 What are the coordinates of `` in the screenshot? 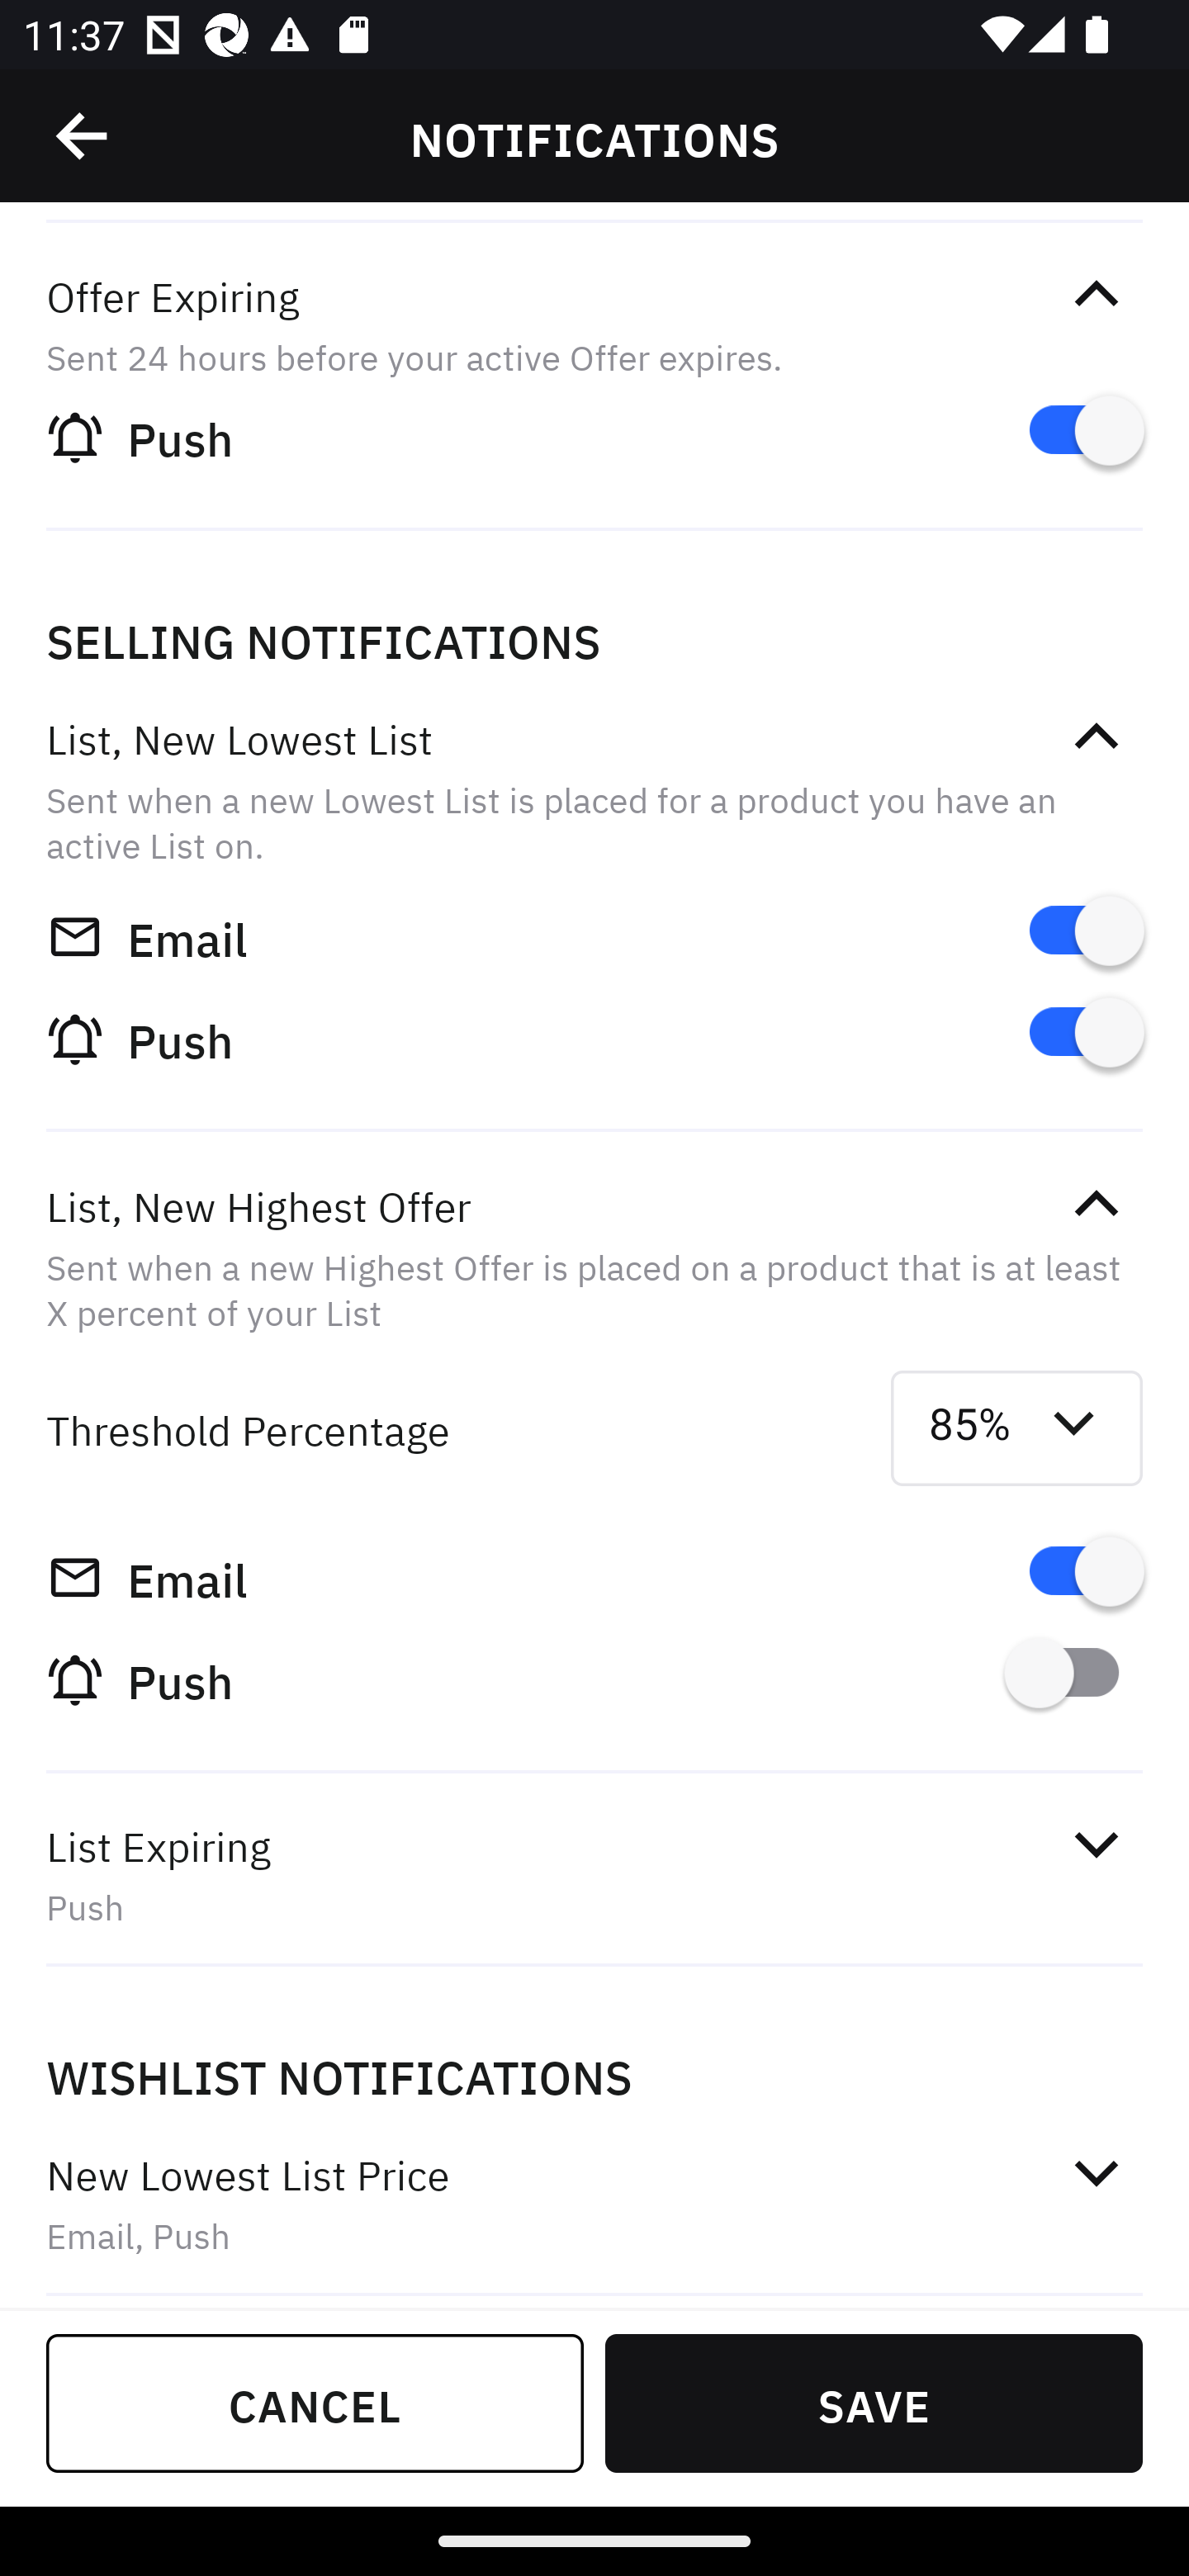 It's located at (1096, 1844).